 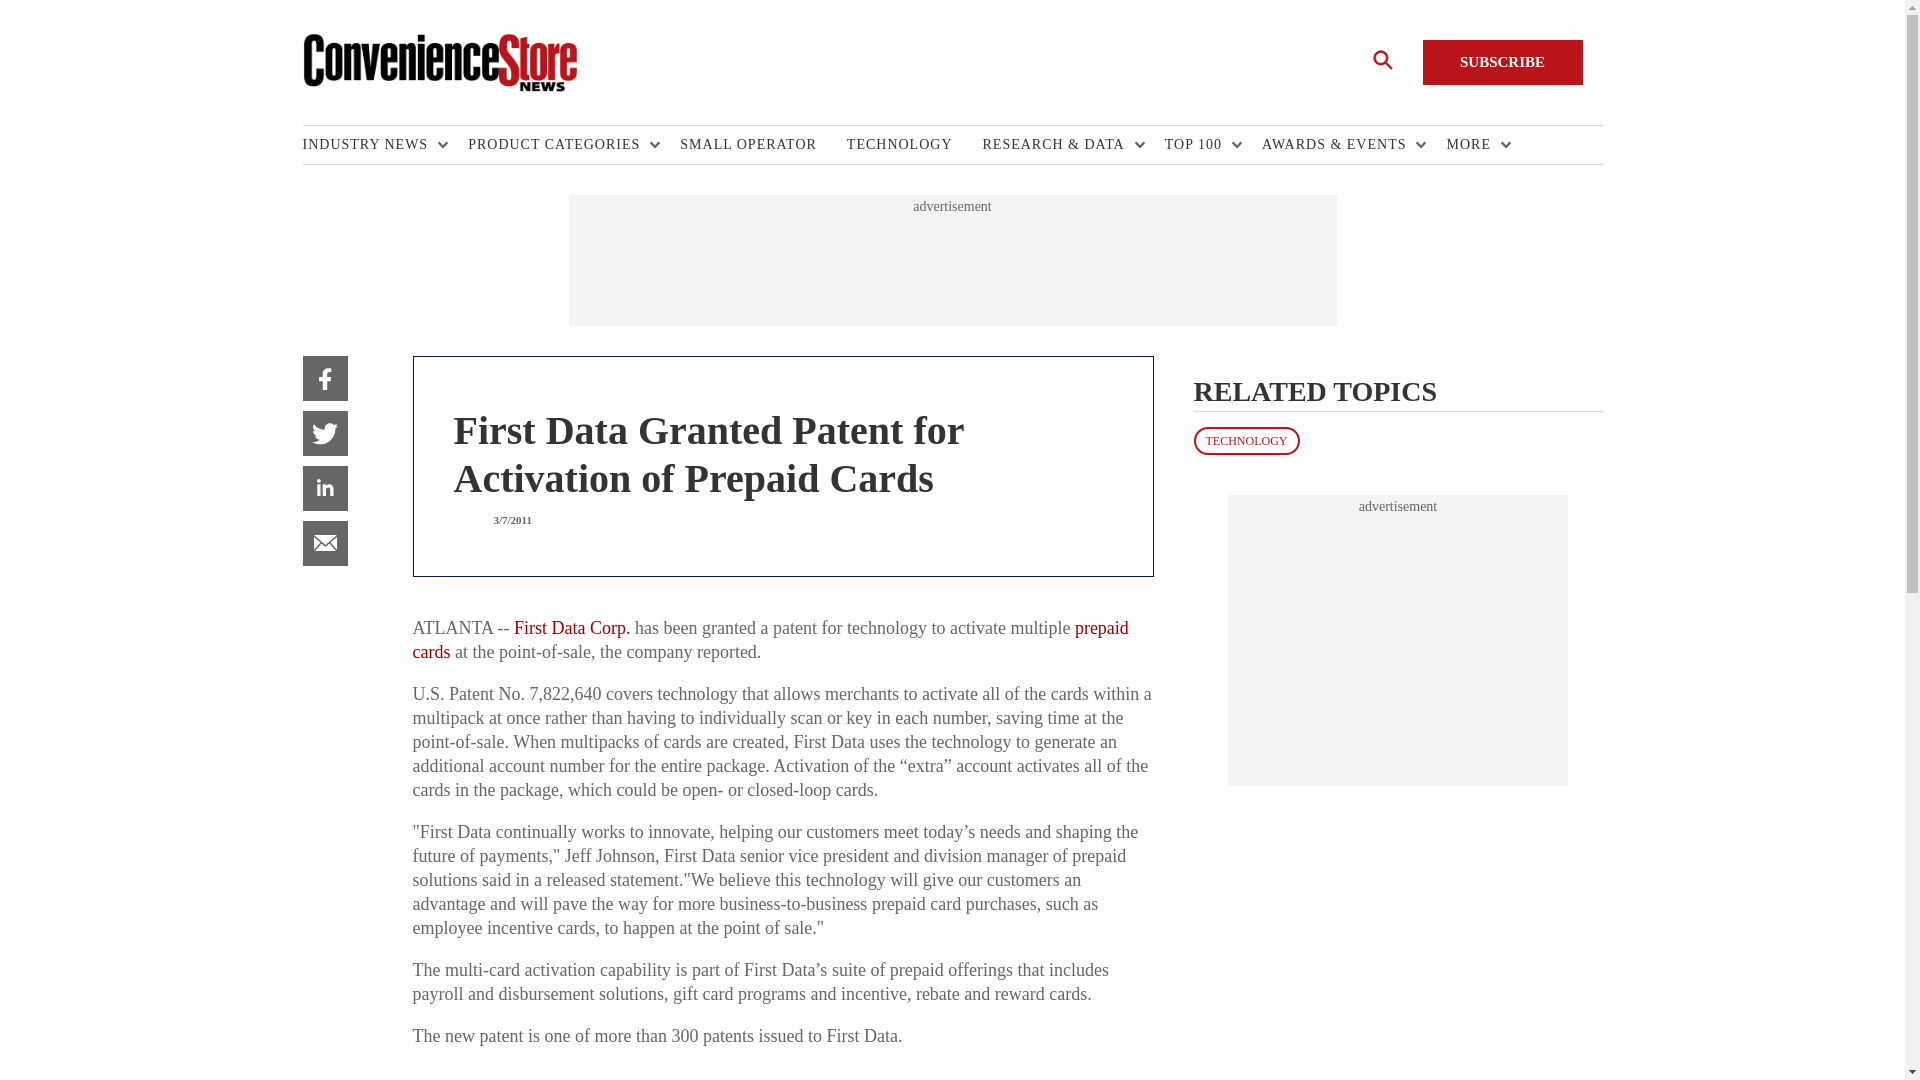 What do you see at coordinates (1198, 145) in the screenshot?
I see `TOP 100` at bounding box center [1198, 145].